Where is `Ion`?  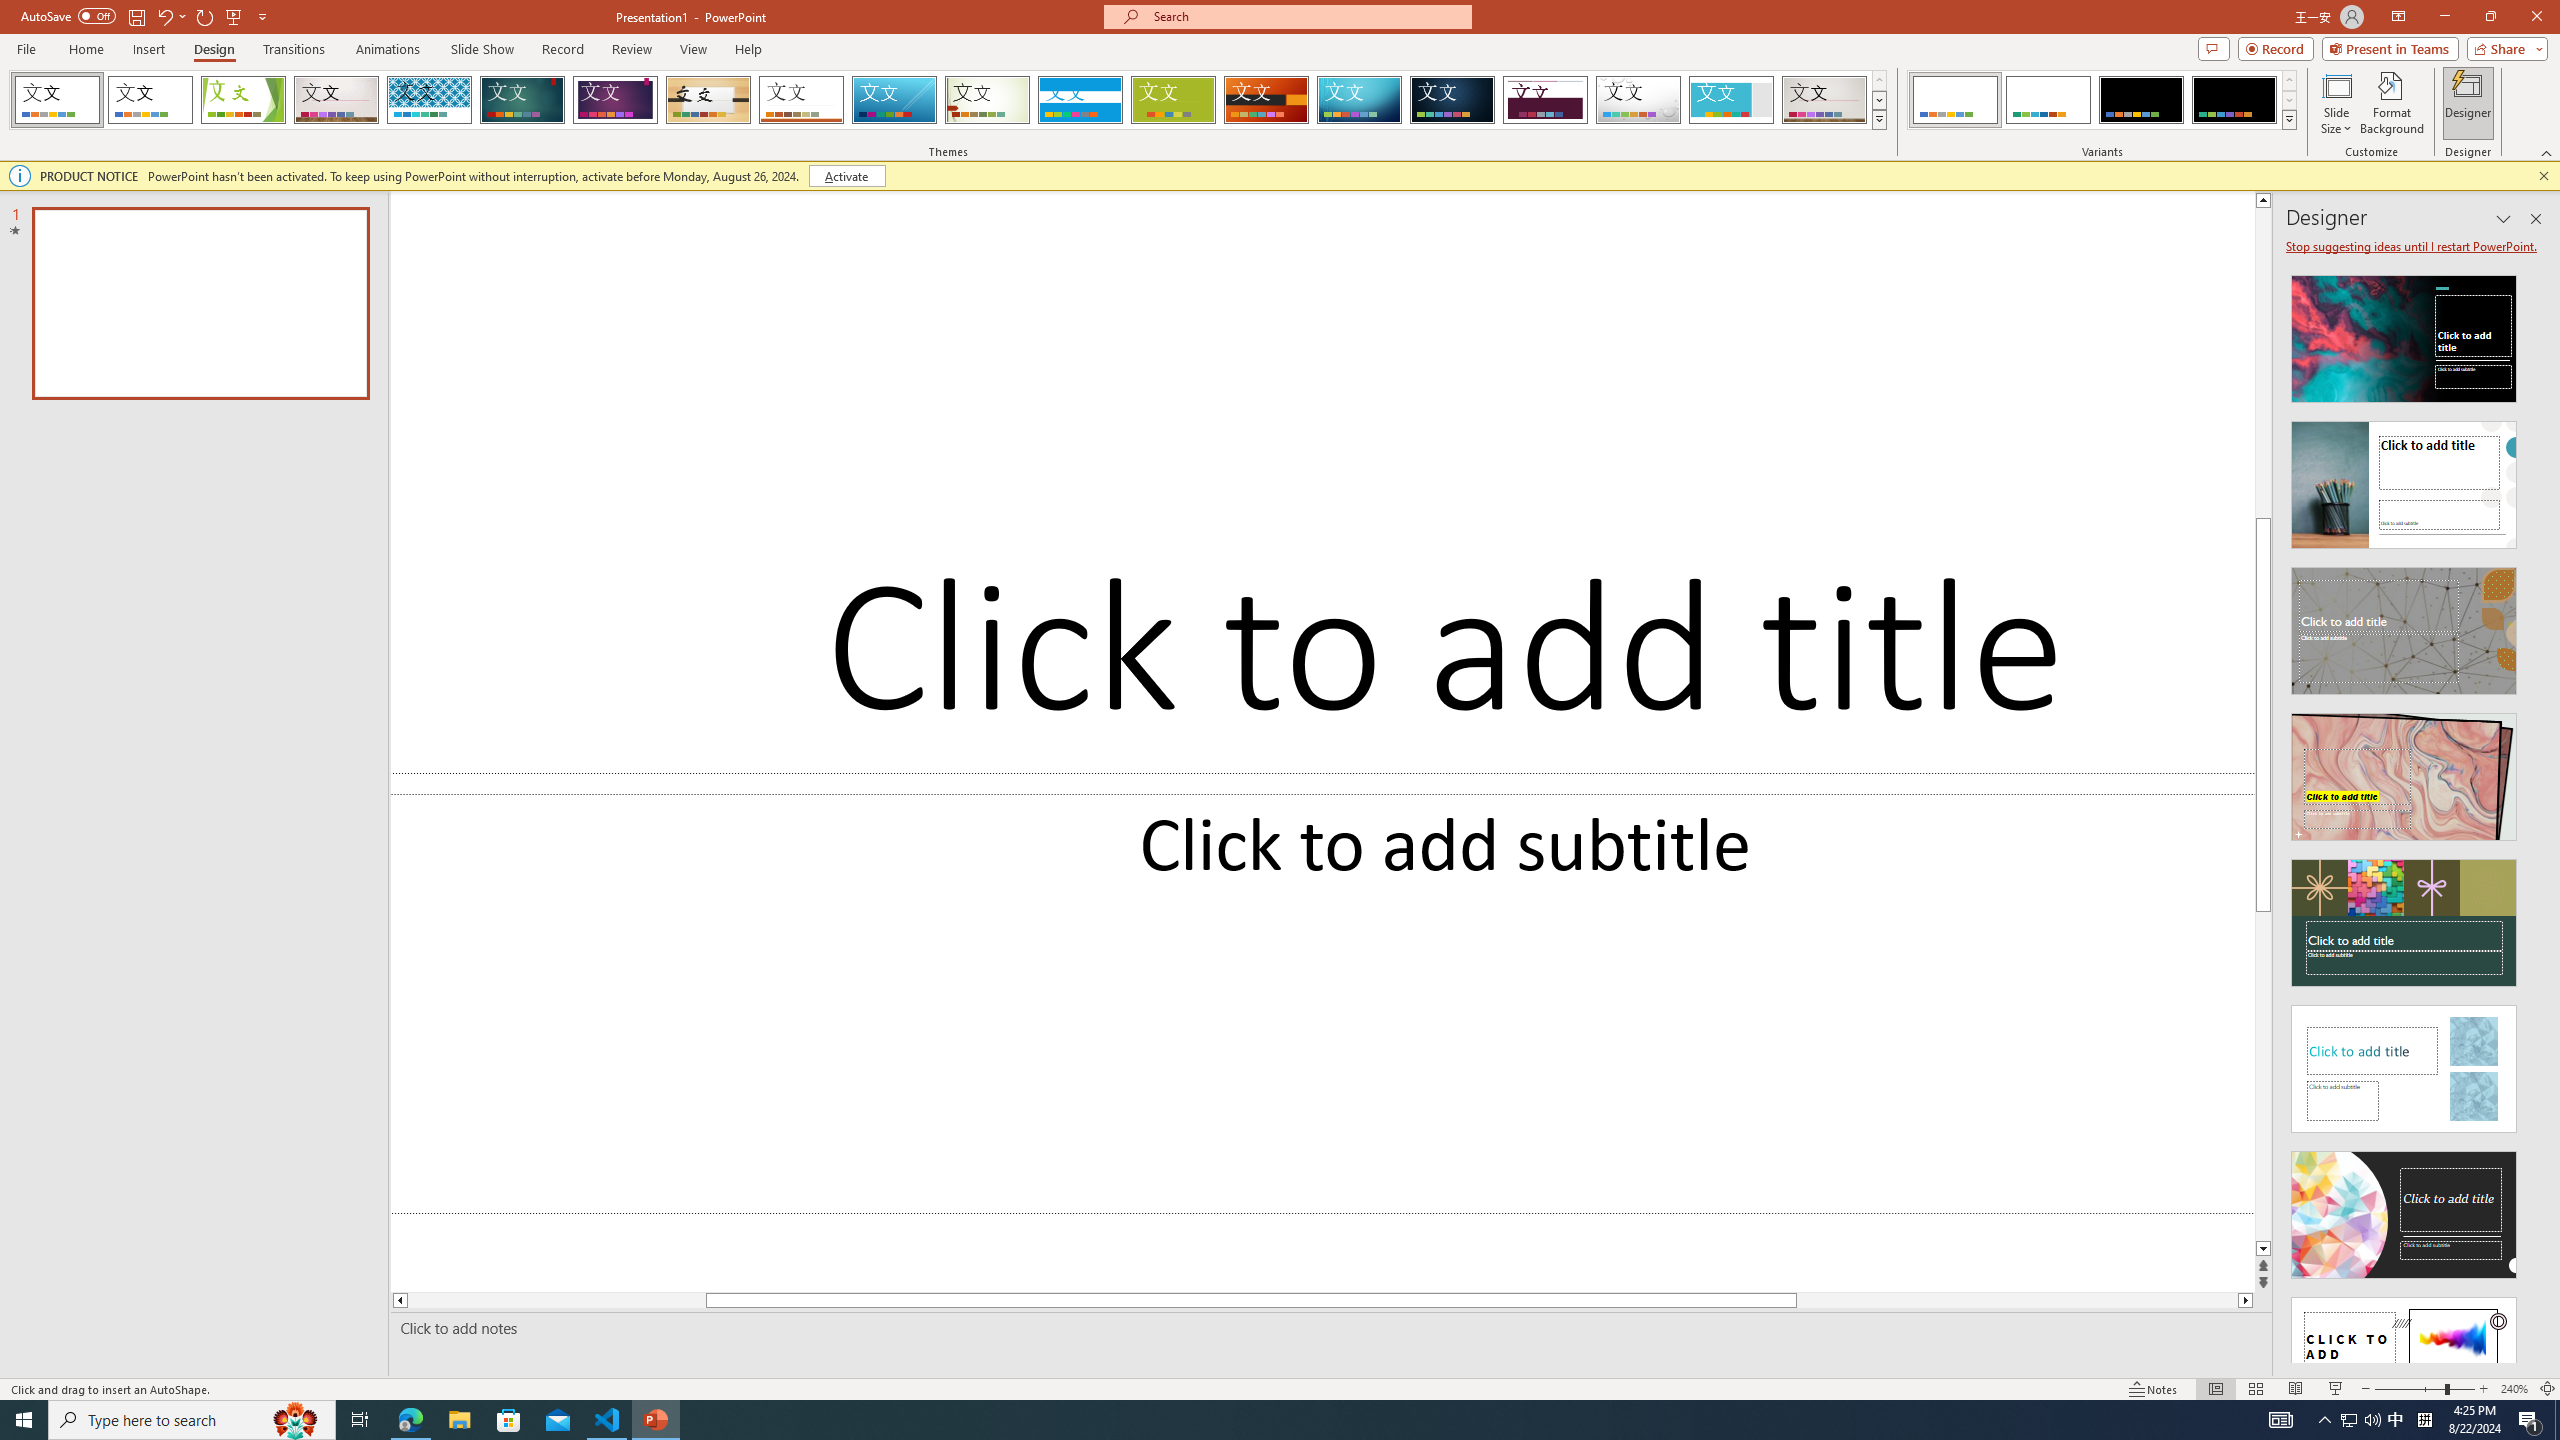 Ion is located at coordinates (522, 100).